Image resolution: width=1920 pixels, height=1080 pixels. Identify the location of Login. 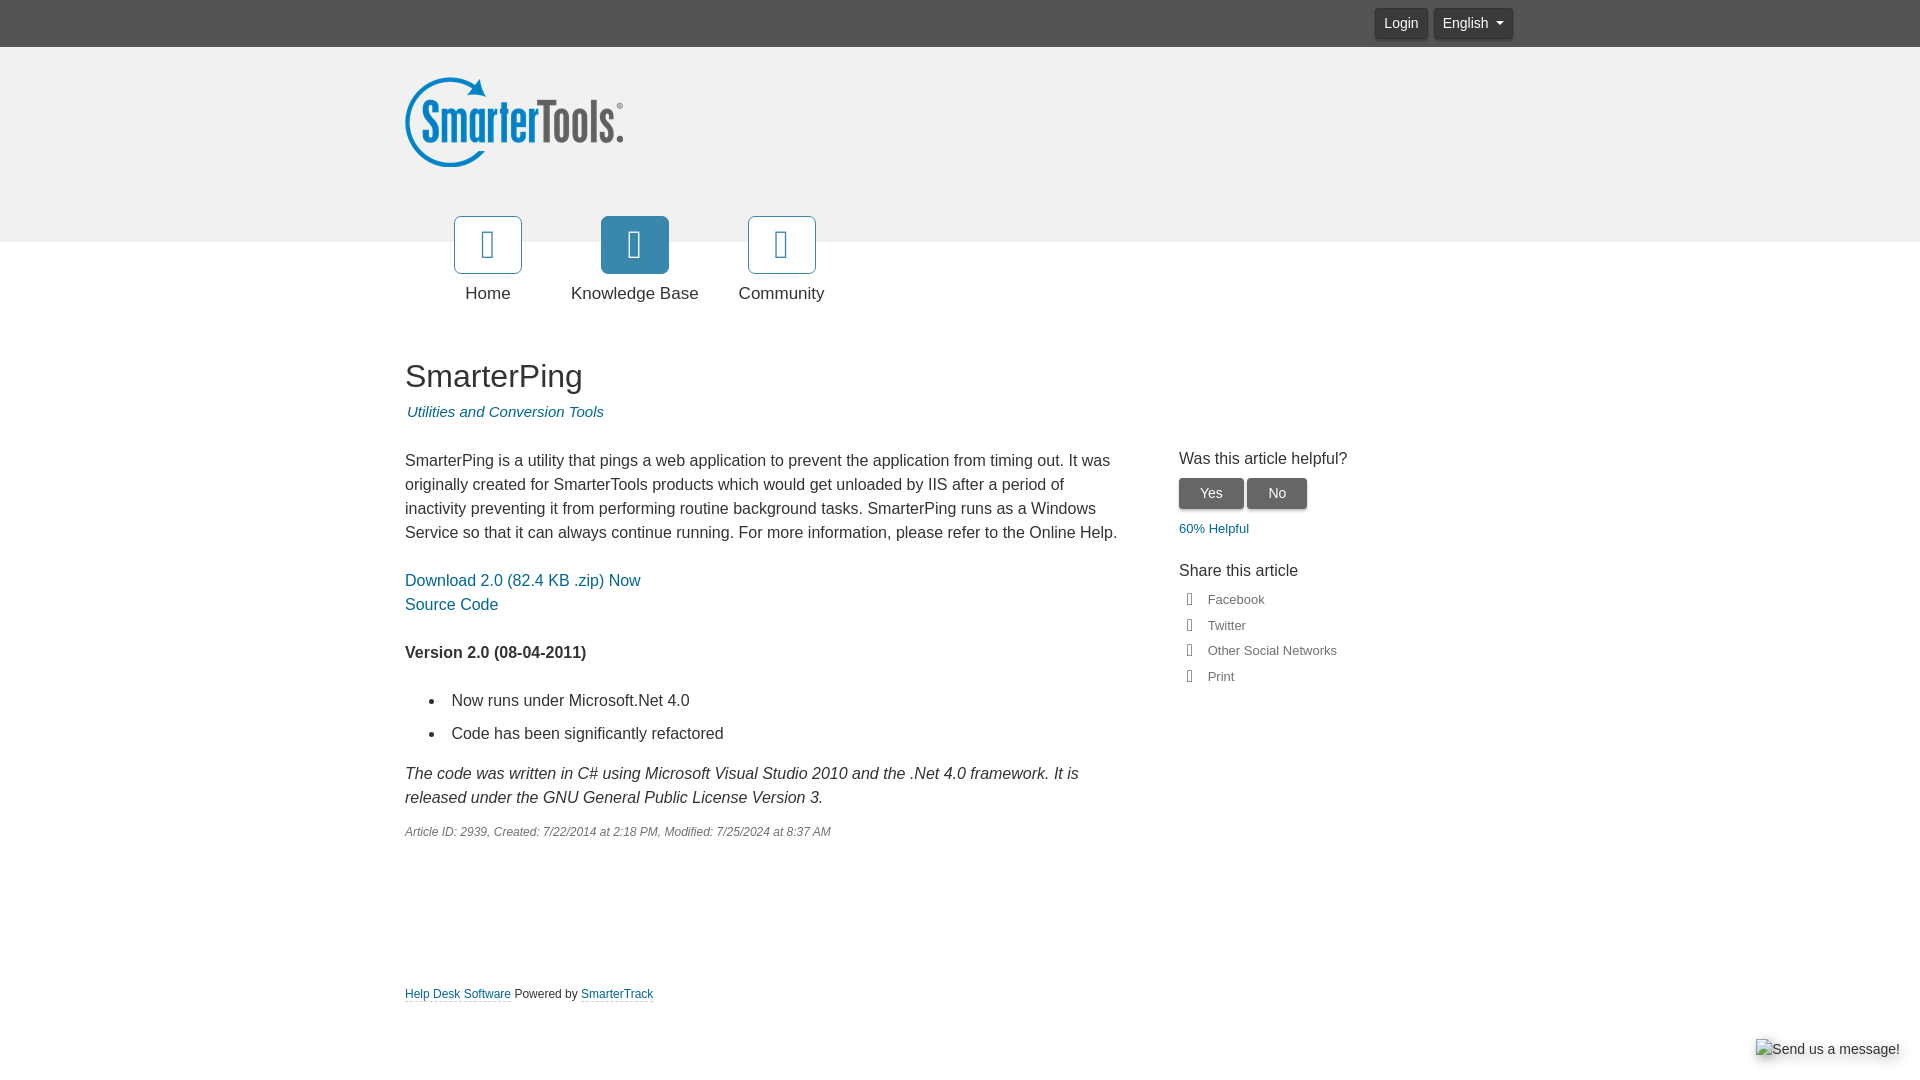
(1400, 22).